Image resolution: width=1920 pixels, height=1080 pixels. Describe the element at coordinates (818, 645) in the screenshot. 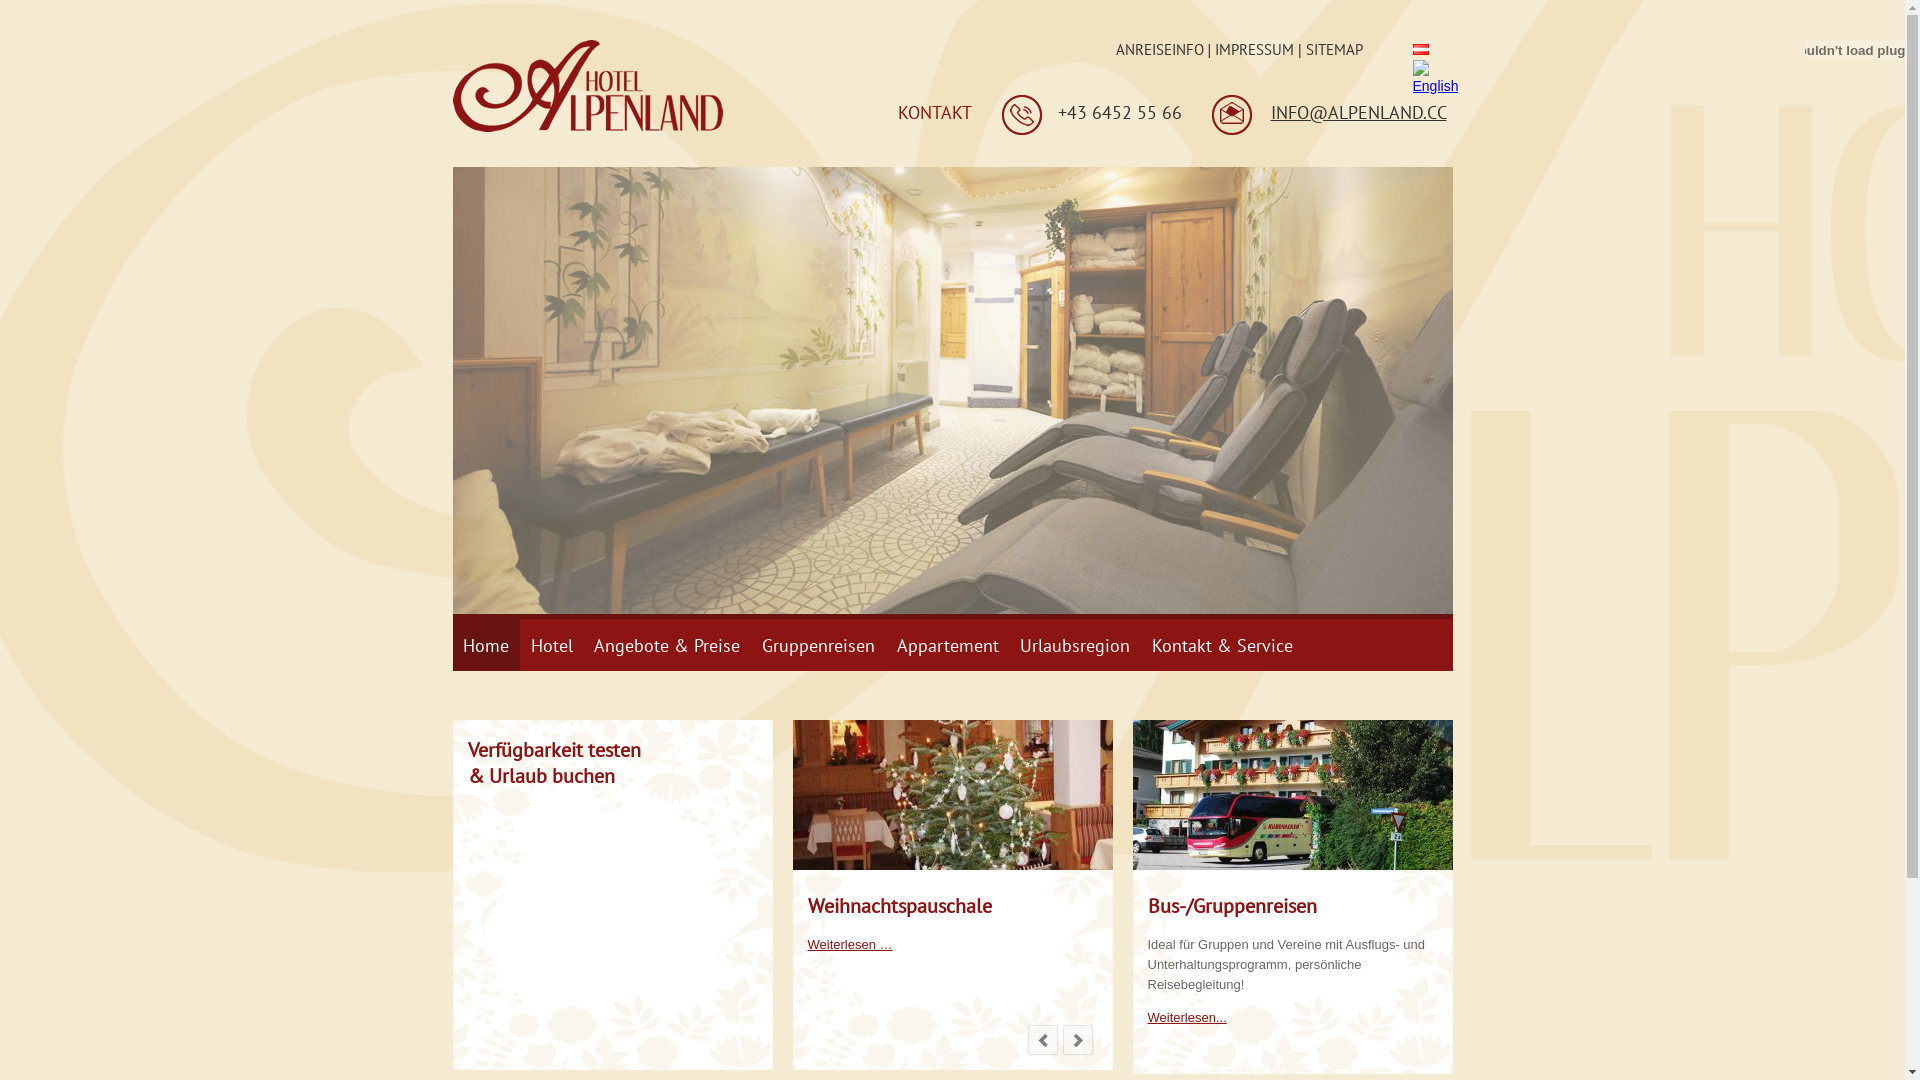

I see `Gruppenreisen` at that location.